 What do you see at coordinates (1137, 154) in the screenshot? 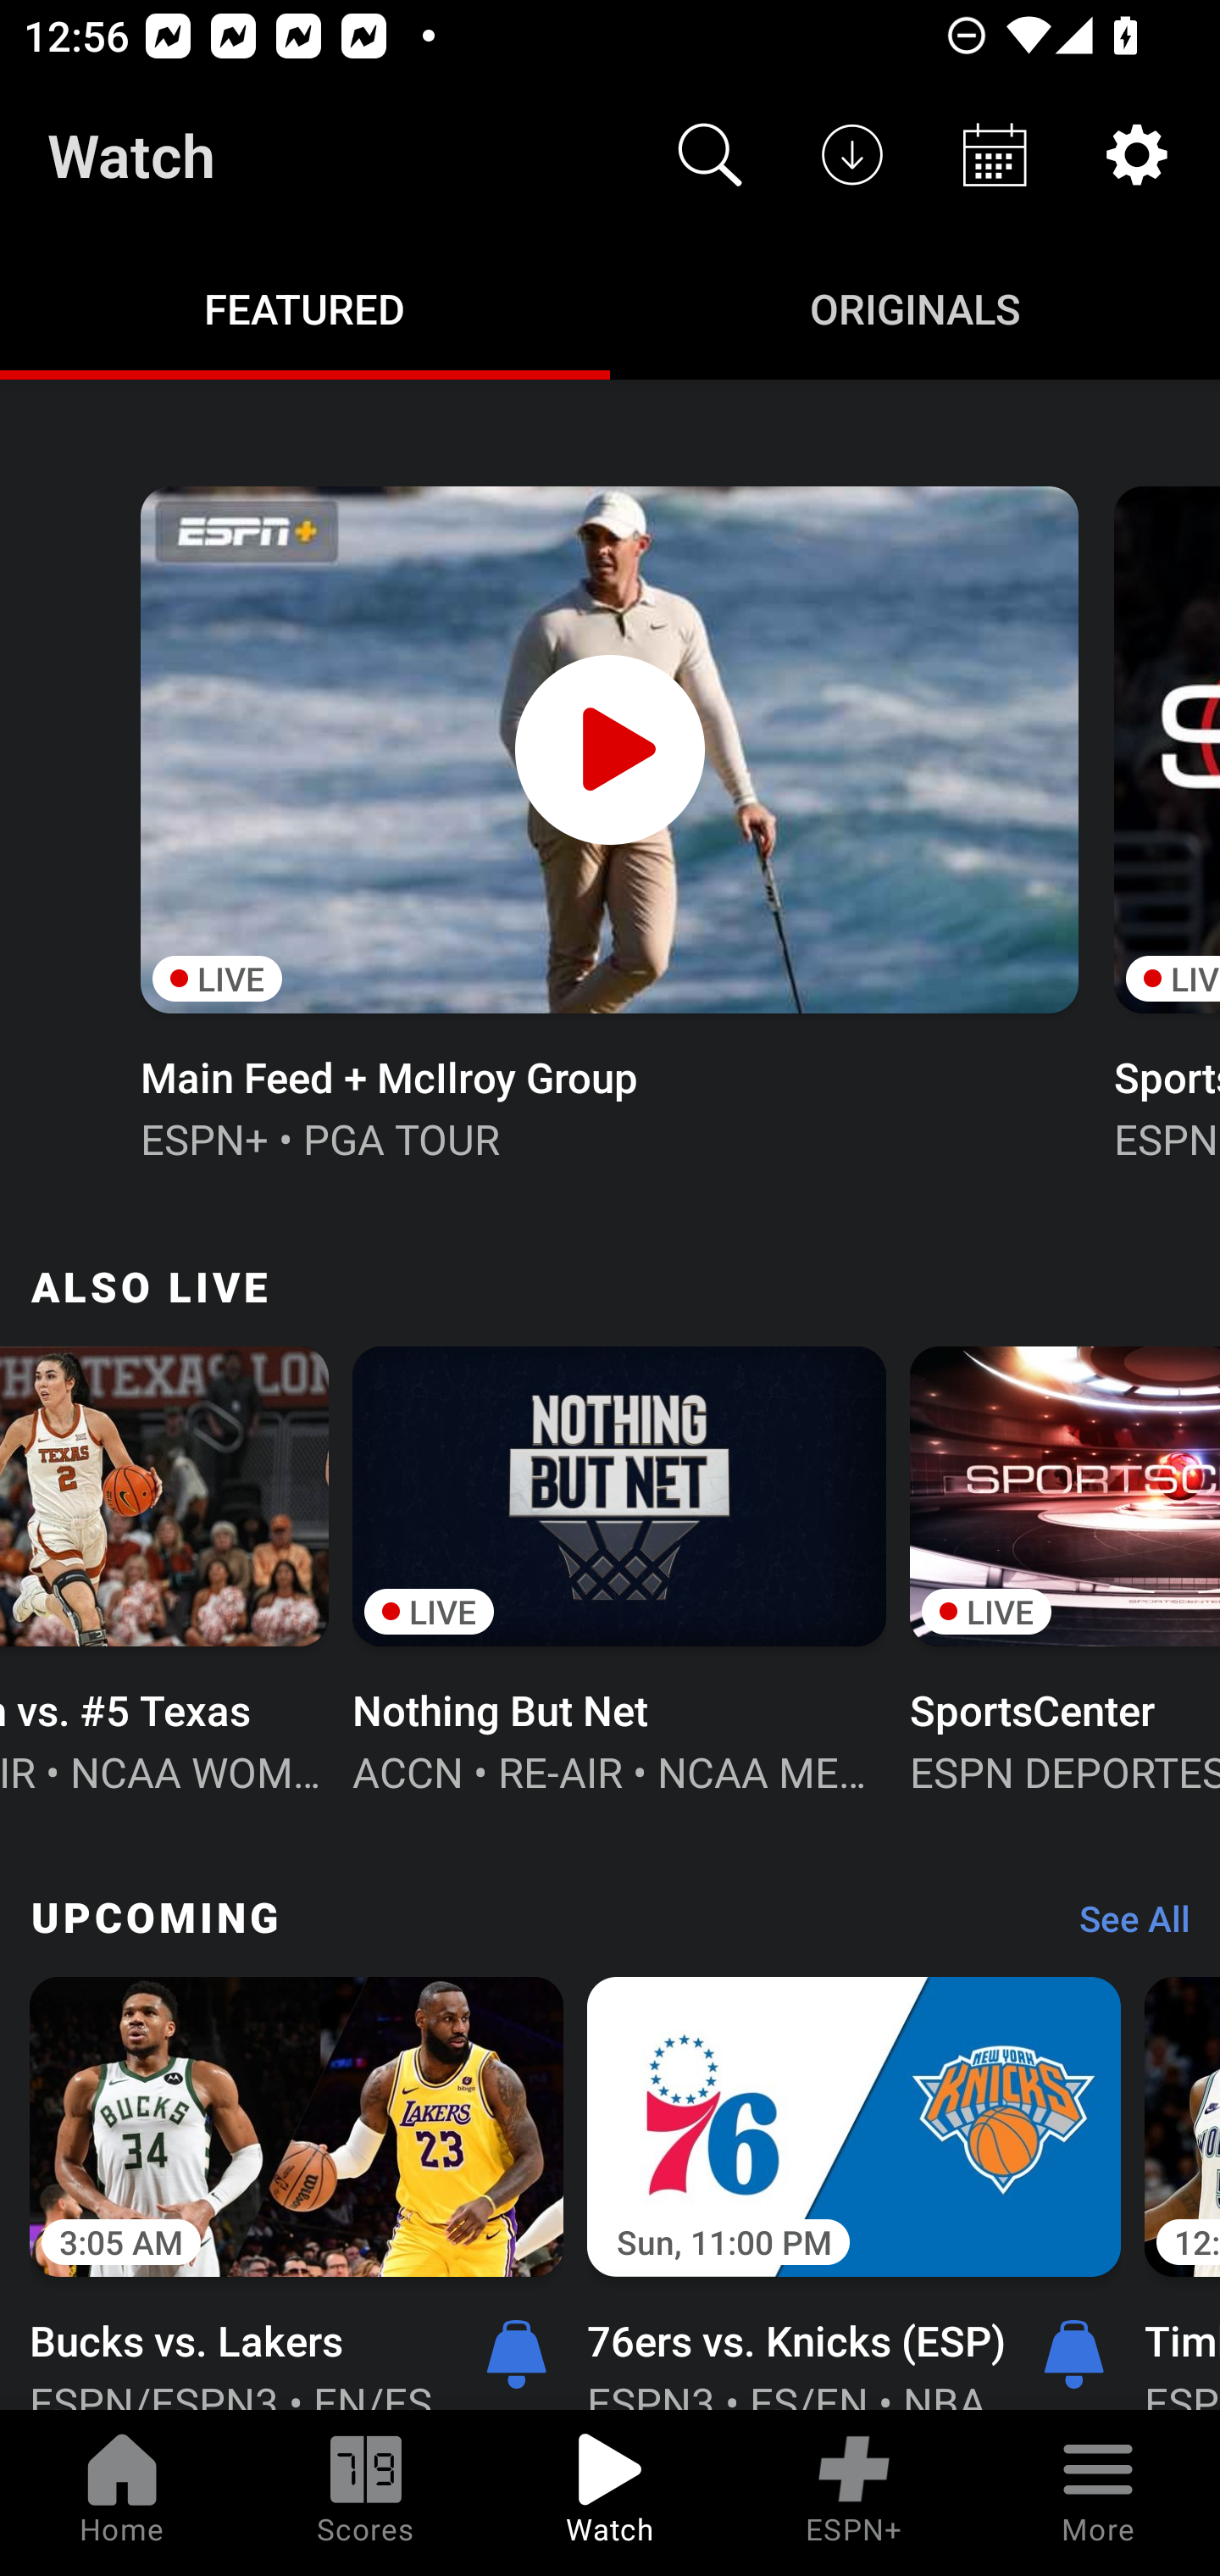
I see `Settings` at bounding box center [1137, 154].